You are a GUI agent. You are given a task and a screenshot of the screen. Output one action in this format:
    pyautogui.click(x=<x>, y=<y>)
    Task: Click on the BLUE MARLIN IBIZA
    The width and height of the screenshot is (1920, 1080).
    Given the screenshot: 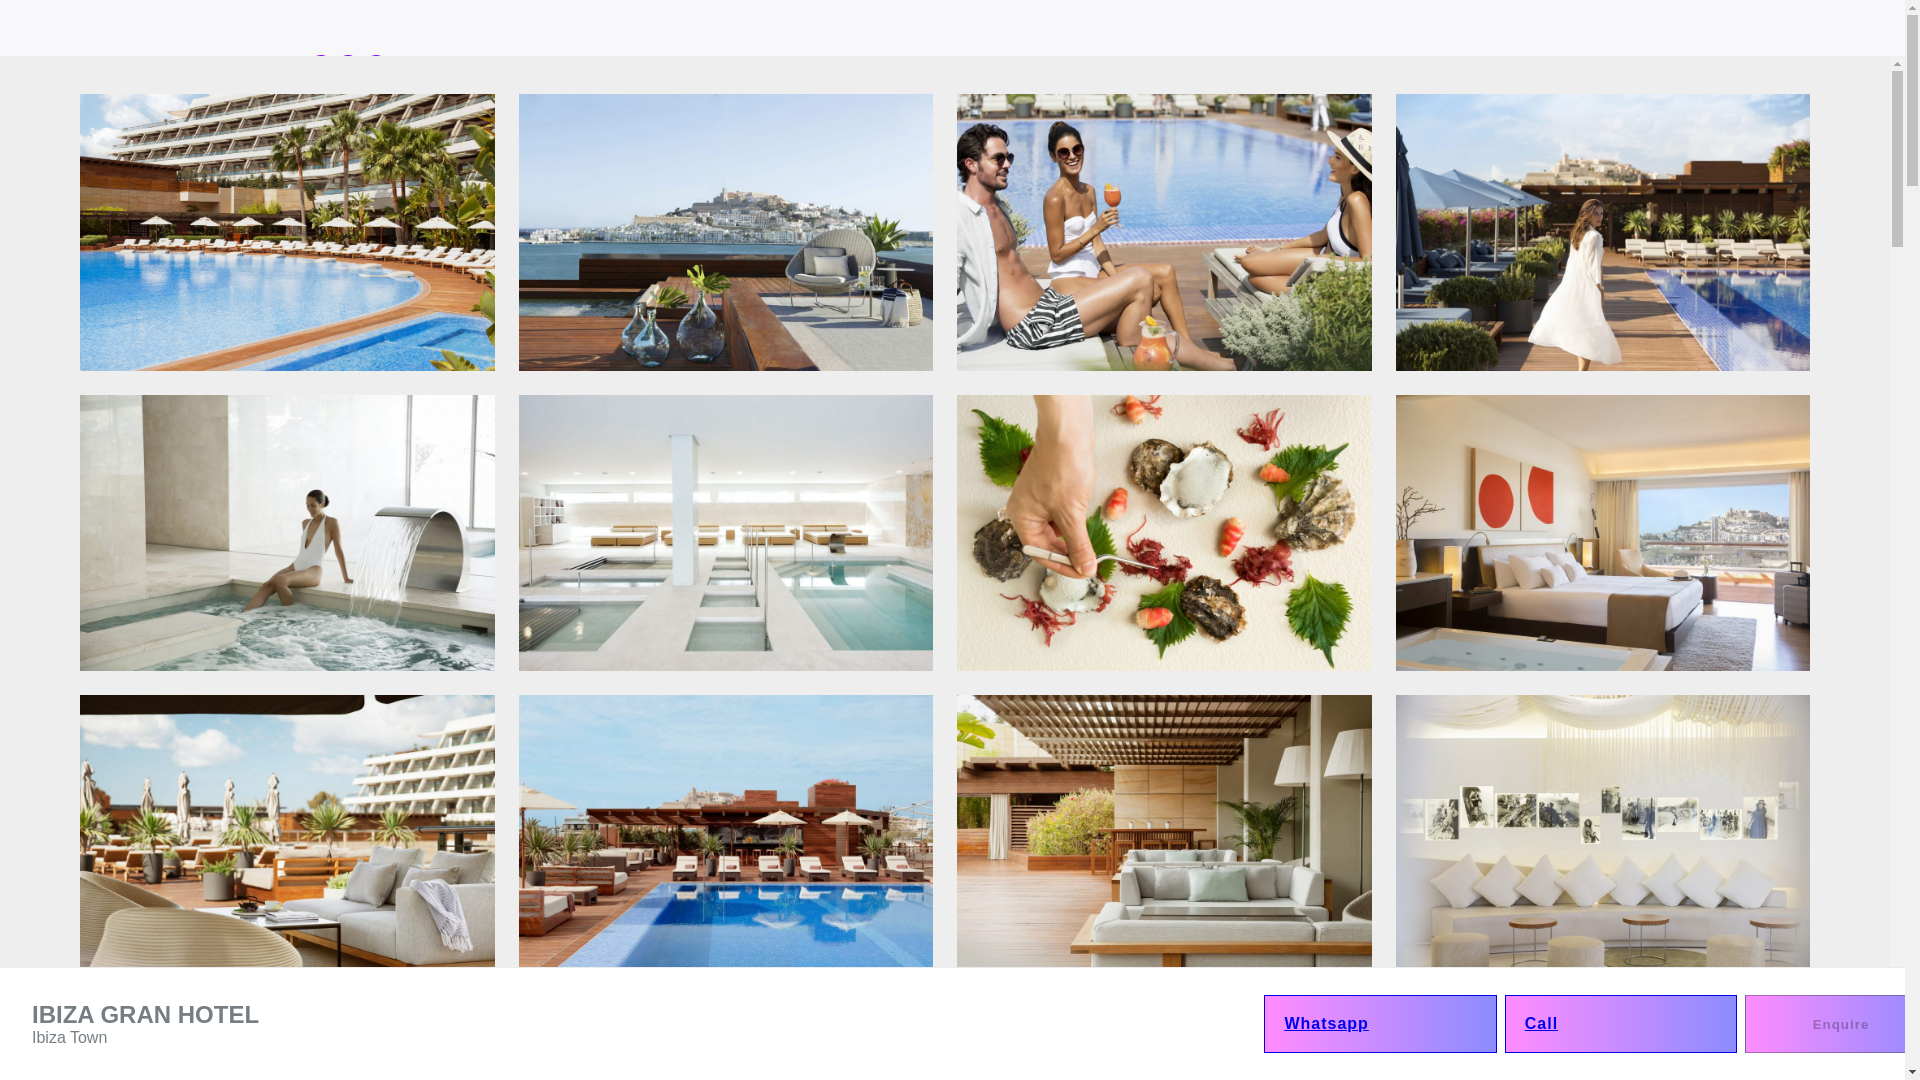 What is the action you would take?
    pyautogui.click(x=1376, y=586)
    